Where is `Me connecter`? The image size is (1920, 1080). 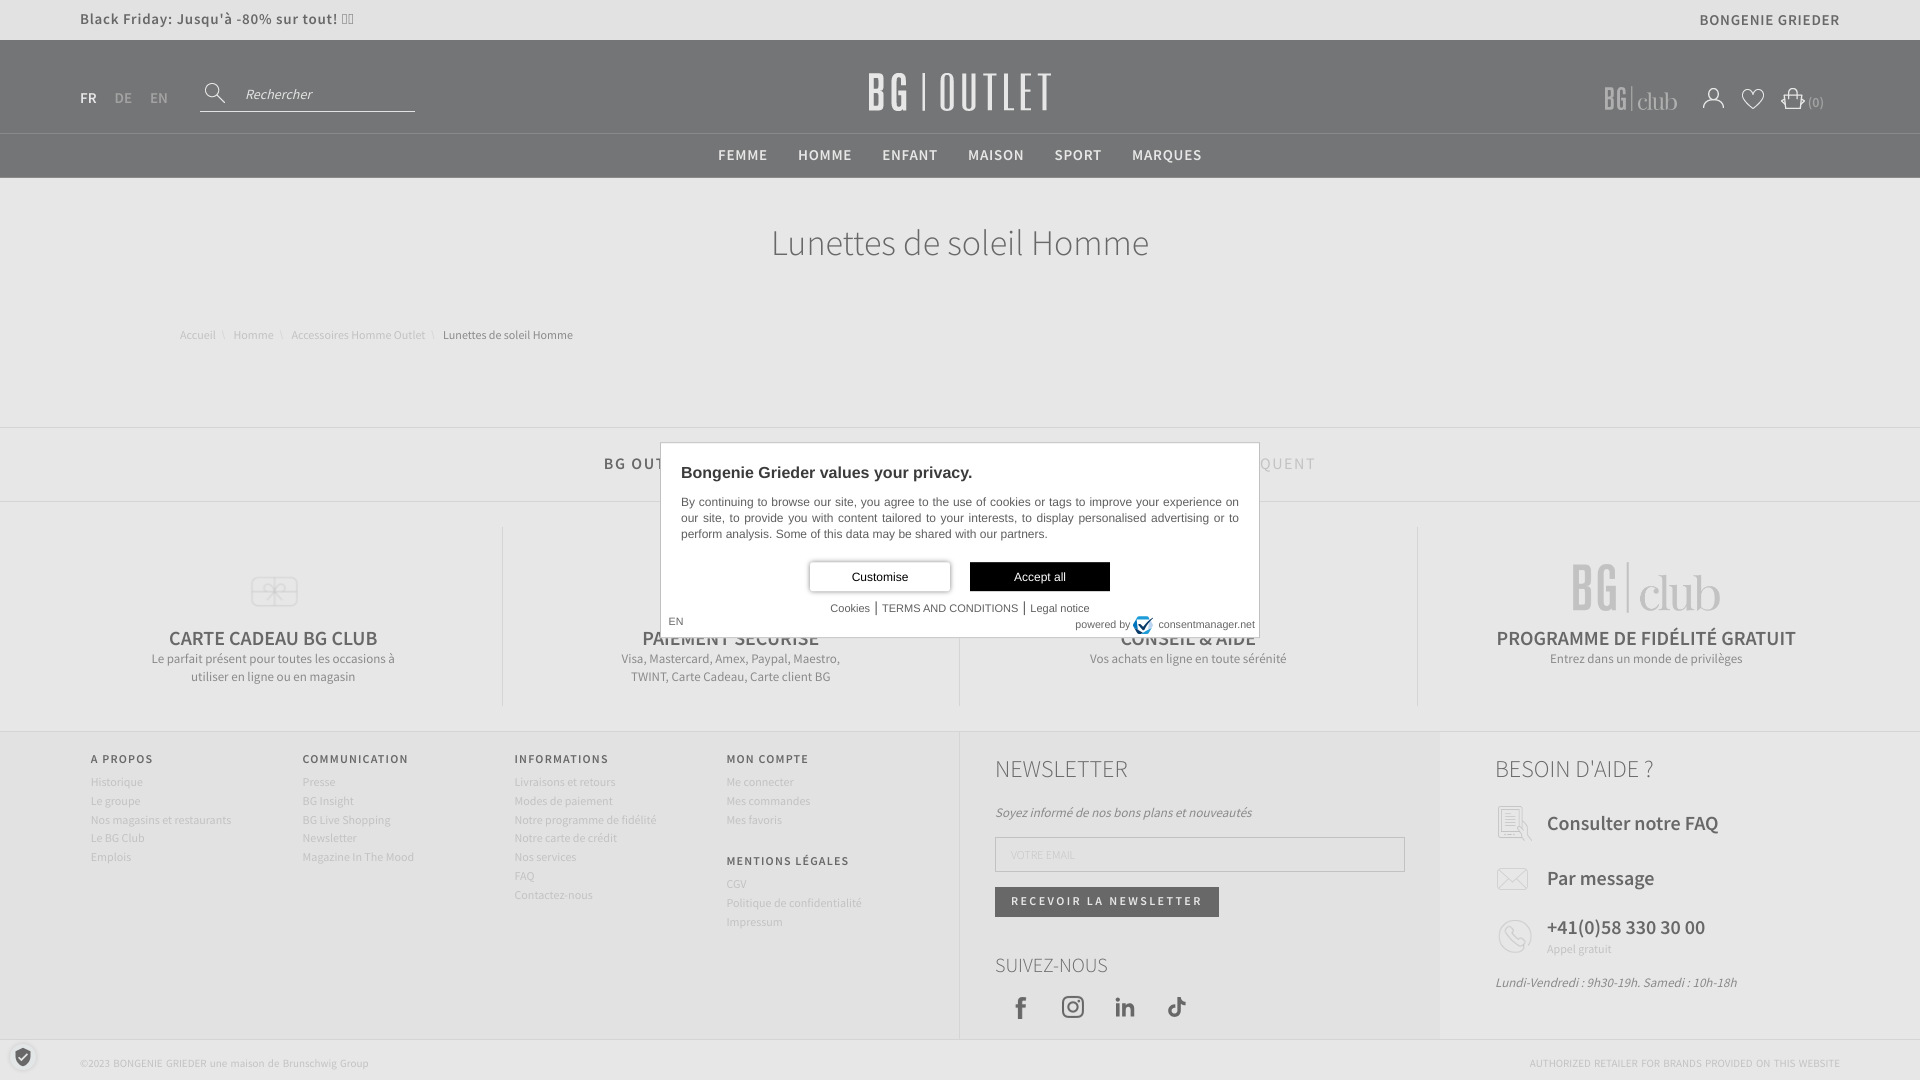 Me connecter is located at coordinates (760, 782).